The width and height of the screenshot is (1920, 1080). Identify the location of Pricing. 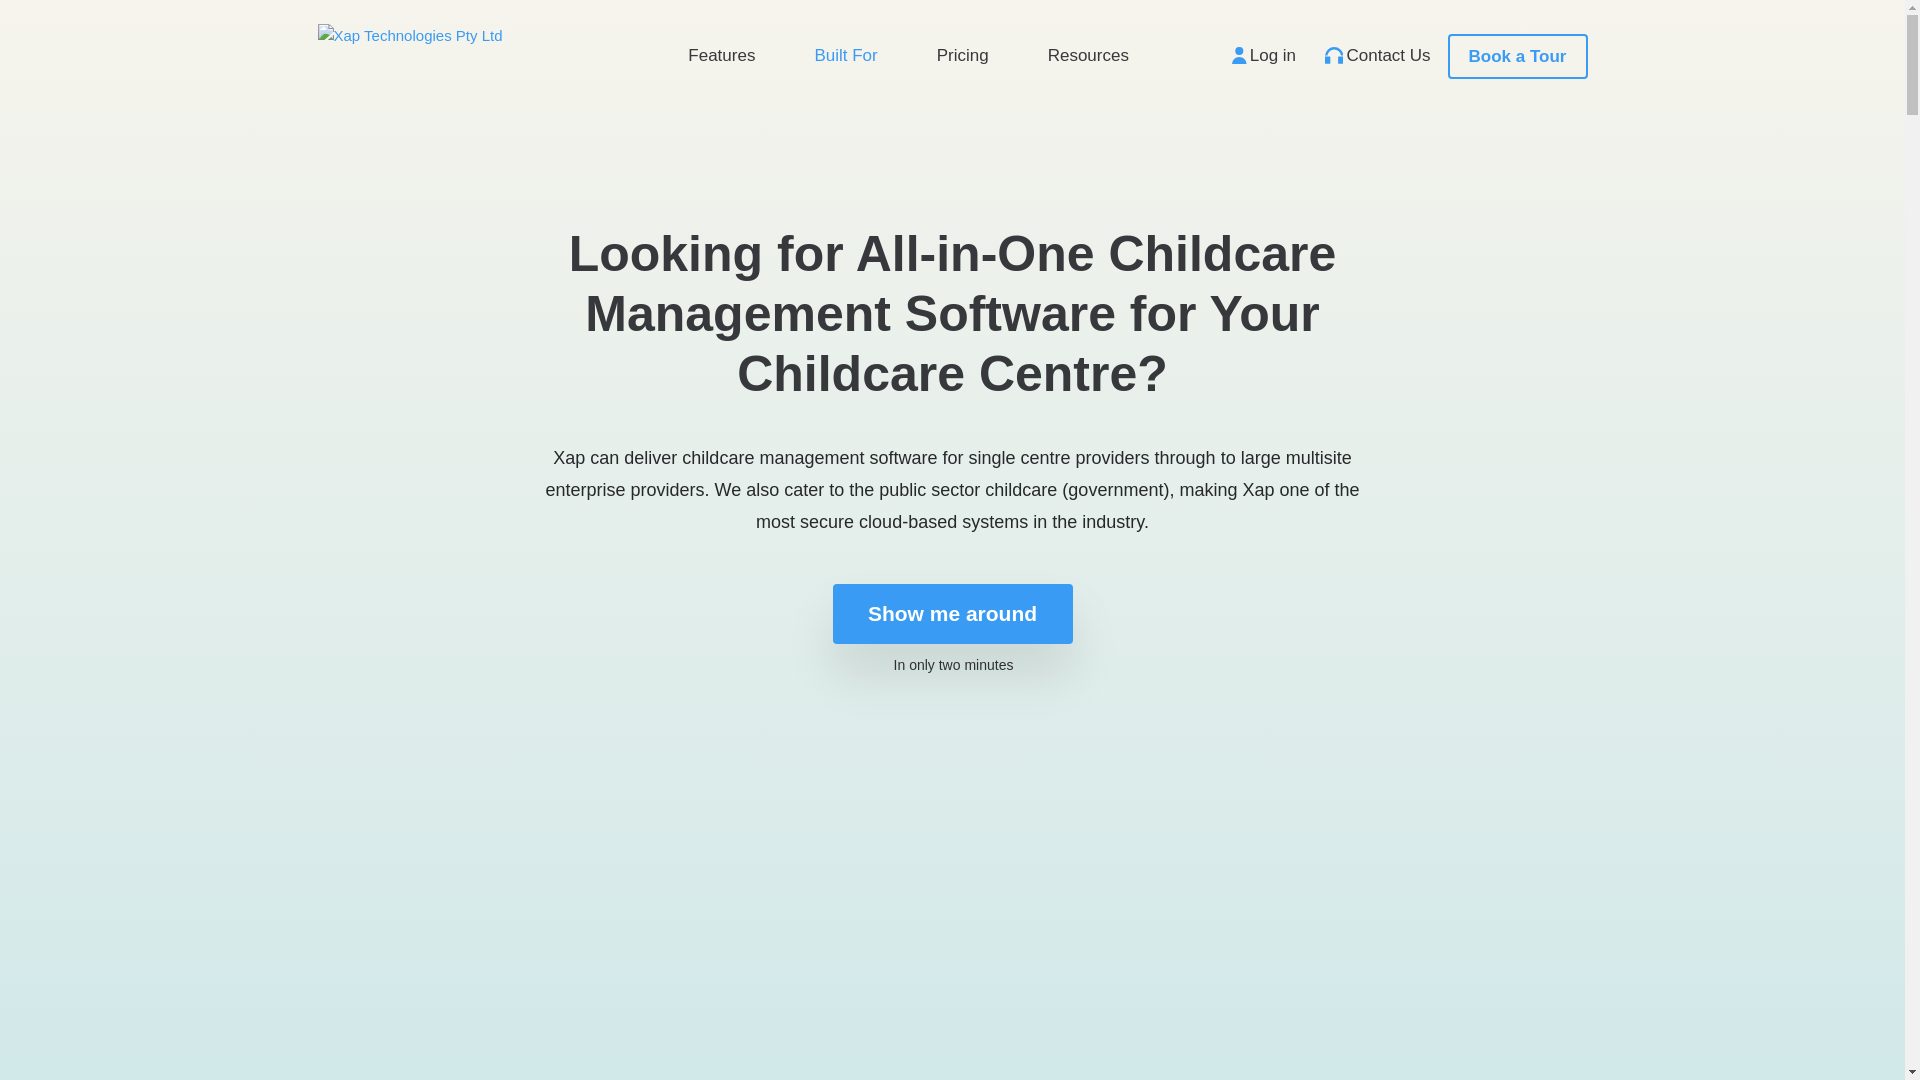
(963, 60).